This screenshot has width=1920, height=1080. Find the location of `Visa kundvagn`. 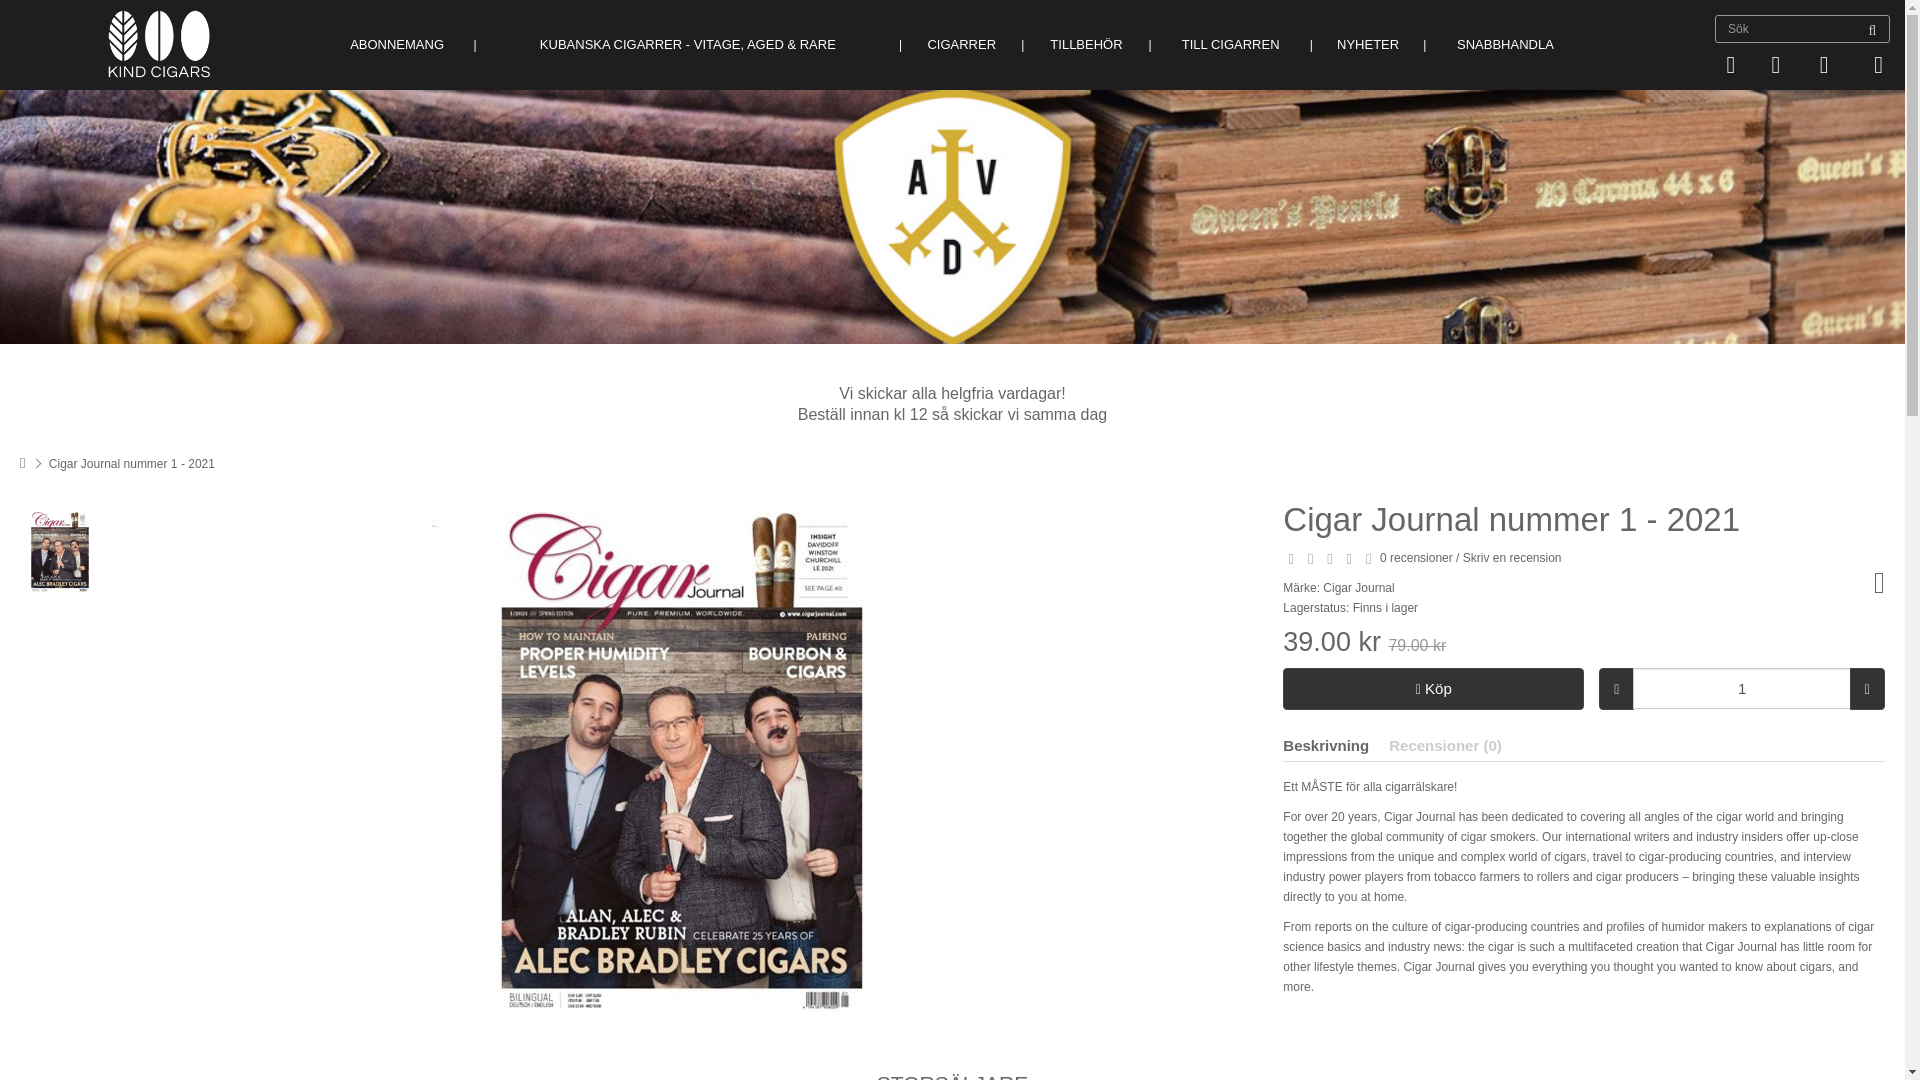

Visa kundvagn is located at coordinates (1730, 65).